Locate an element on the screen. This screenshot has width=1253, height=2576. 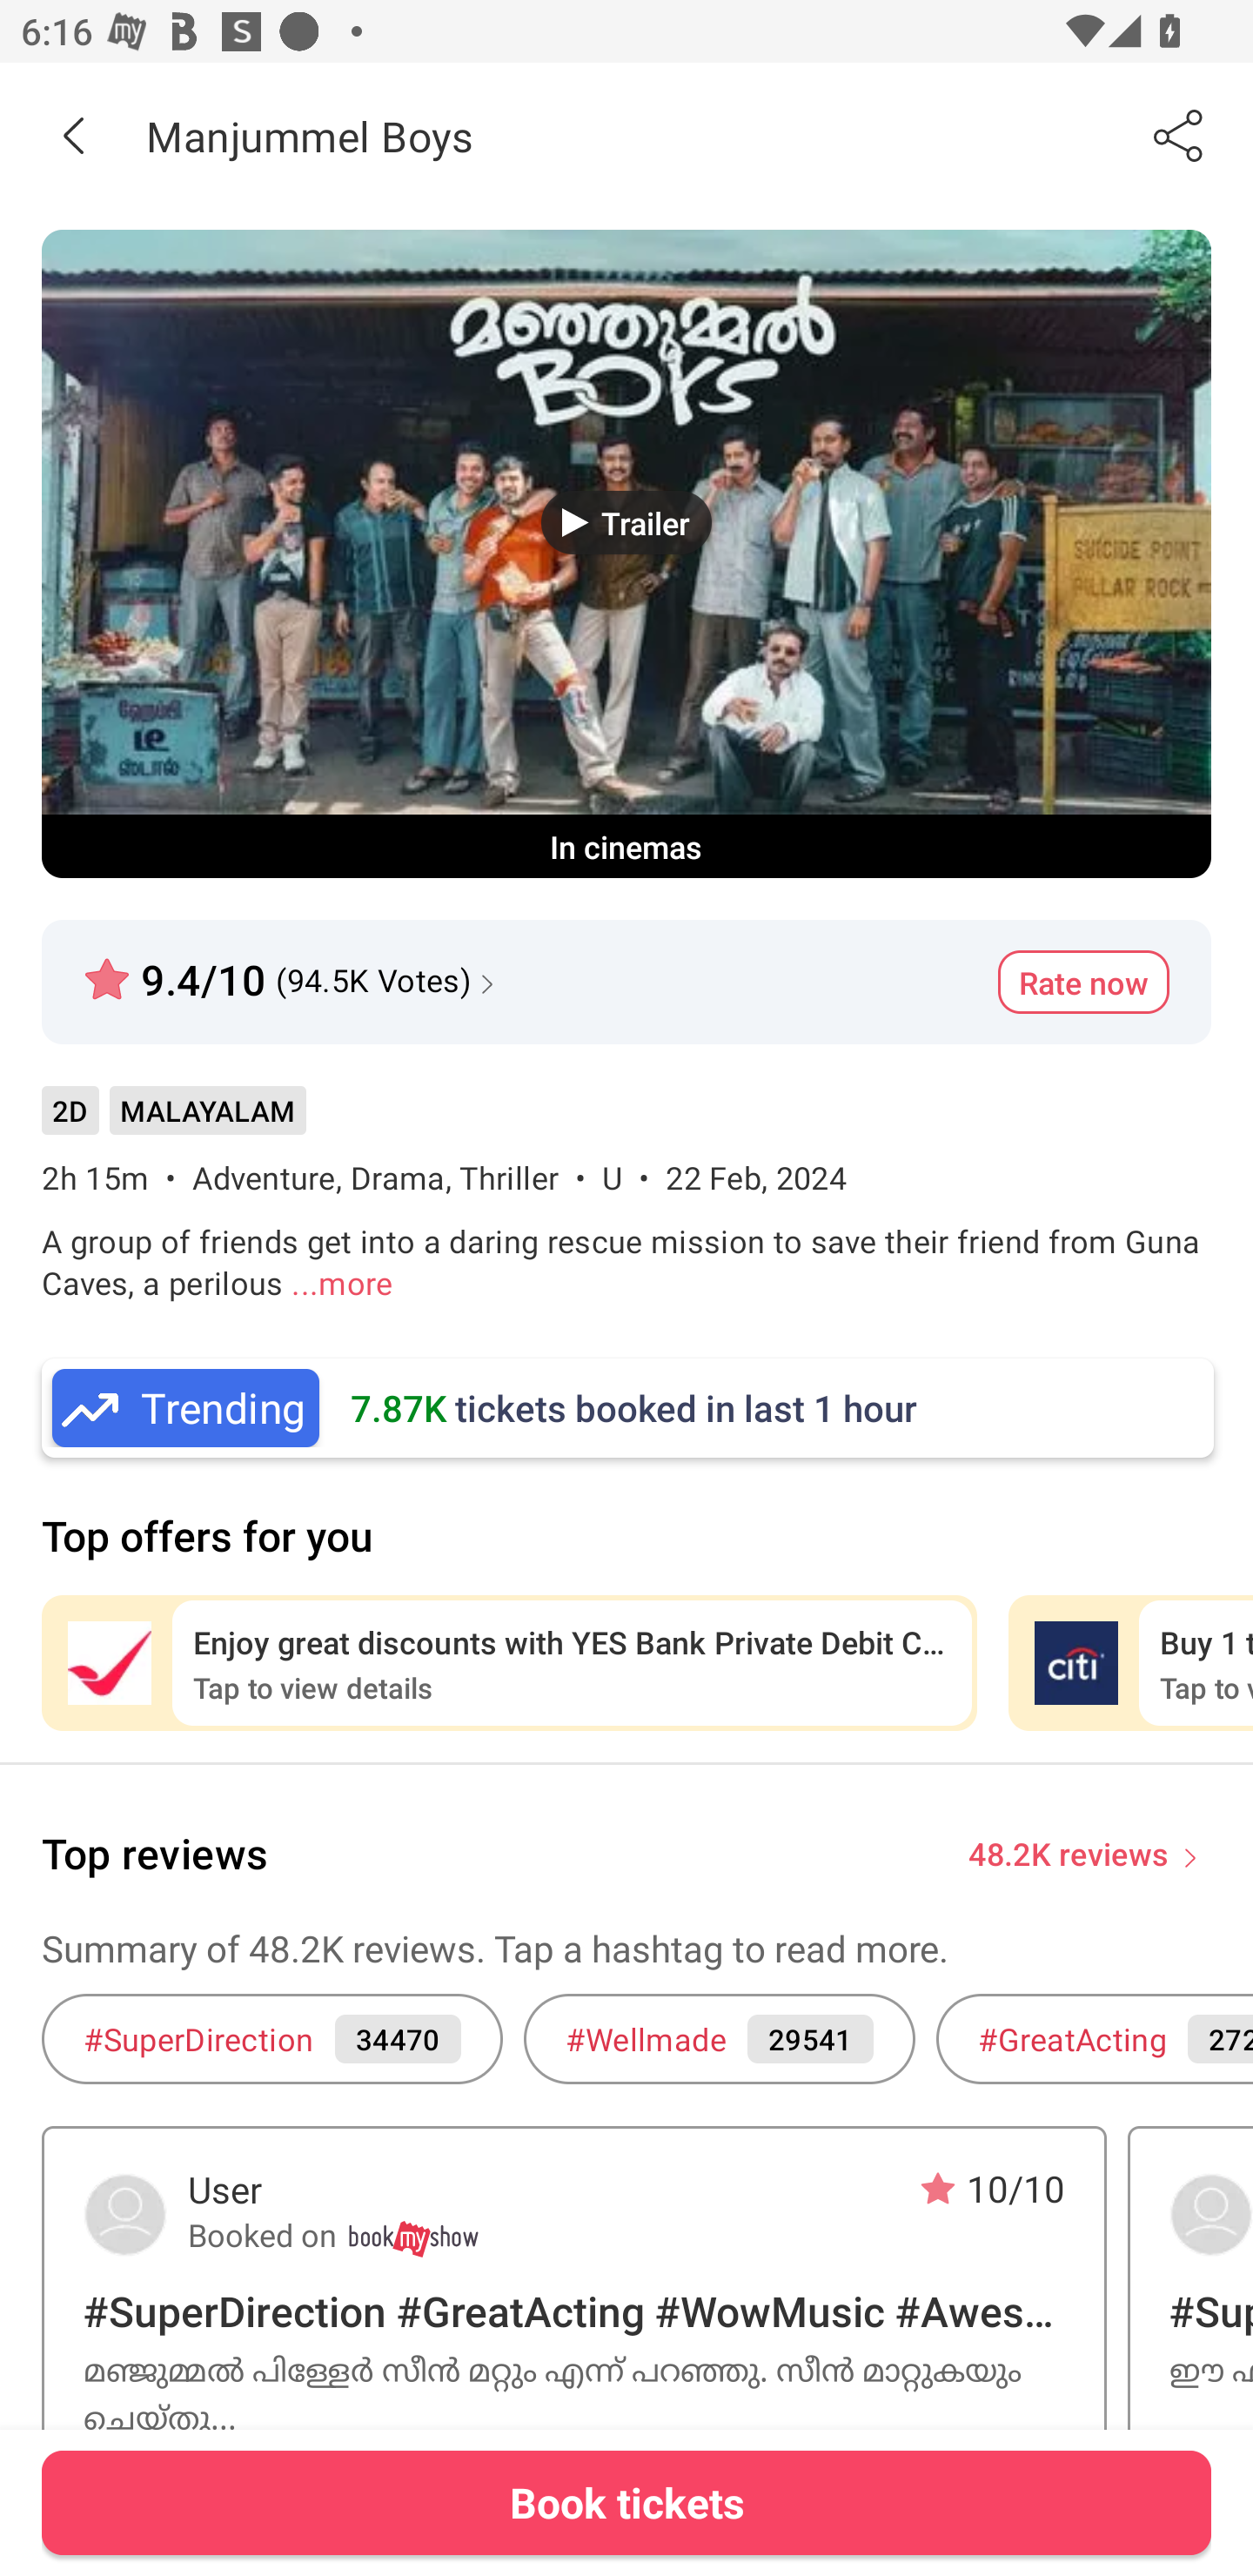
Trailer is located at coordinates (626, 522).